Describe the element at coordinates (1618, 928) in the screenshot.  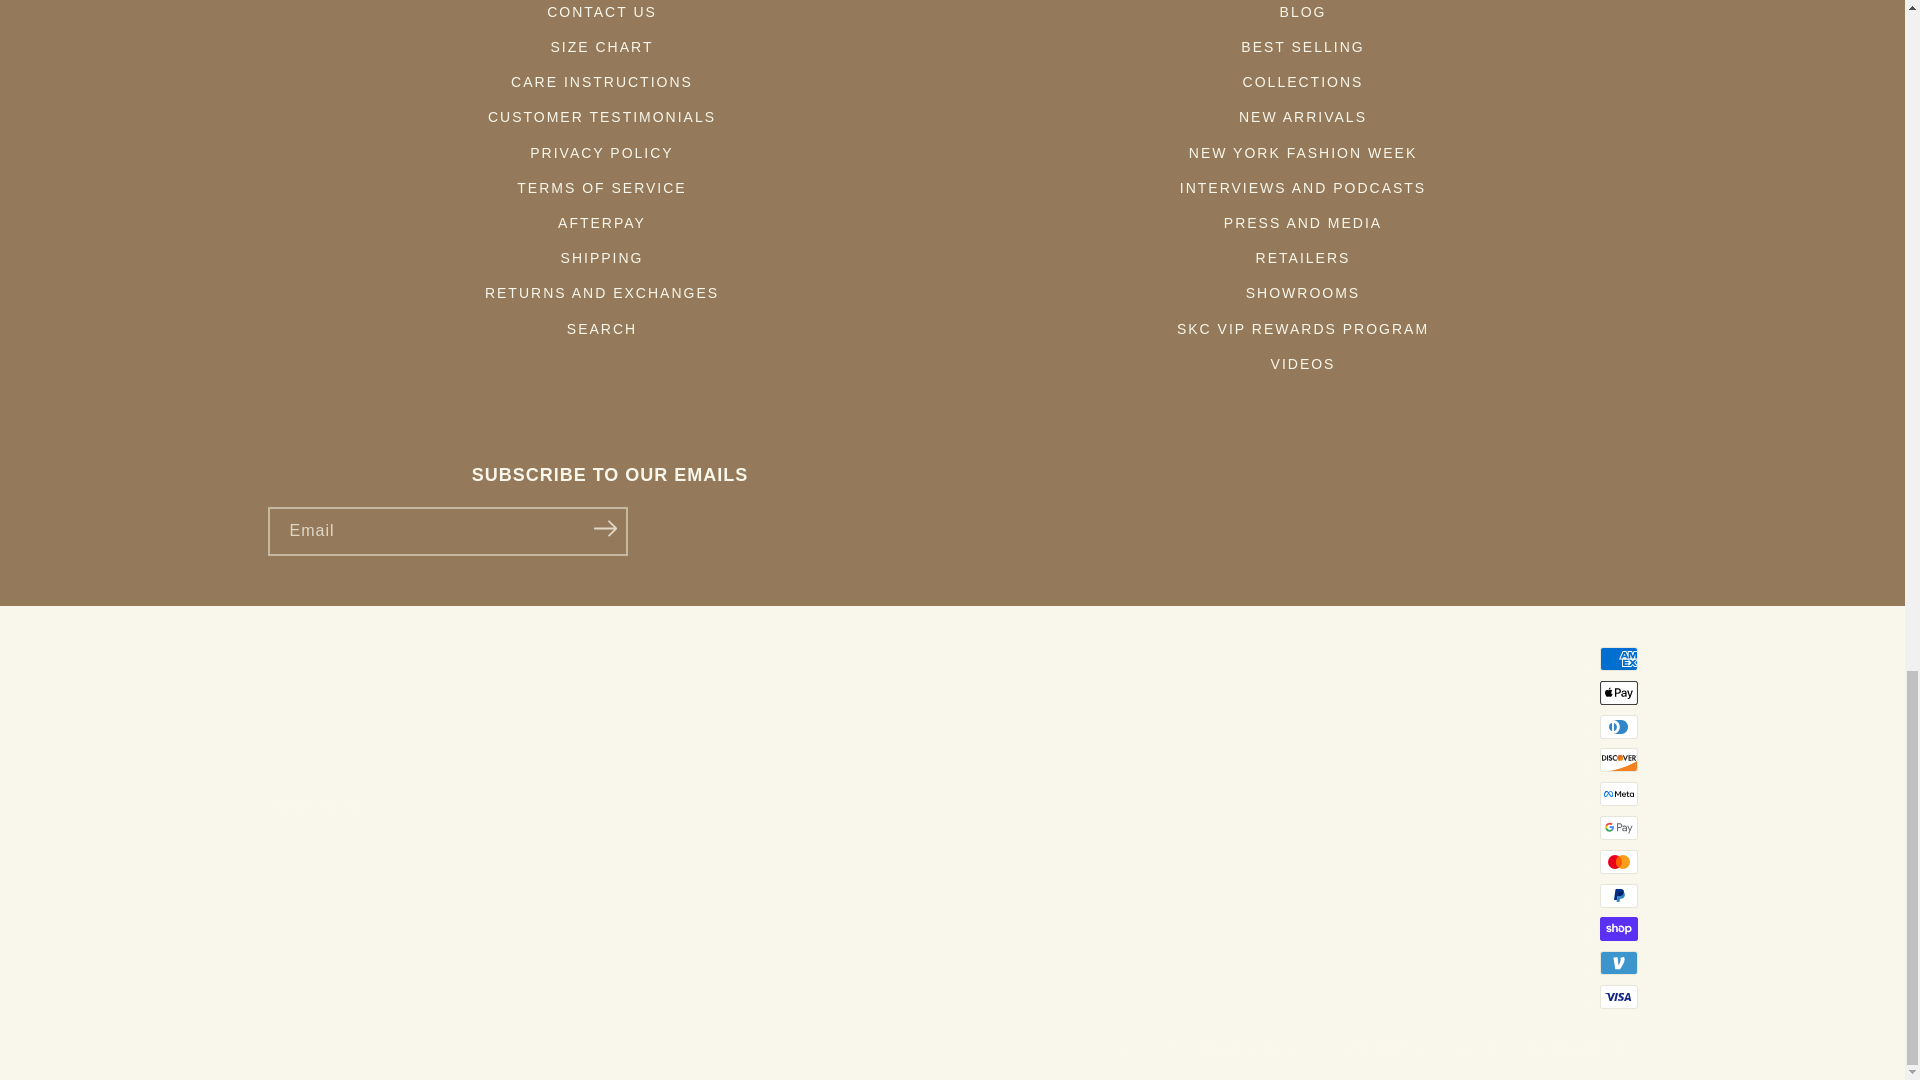
I see `Shop Pay` at that location.